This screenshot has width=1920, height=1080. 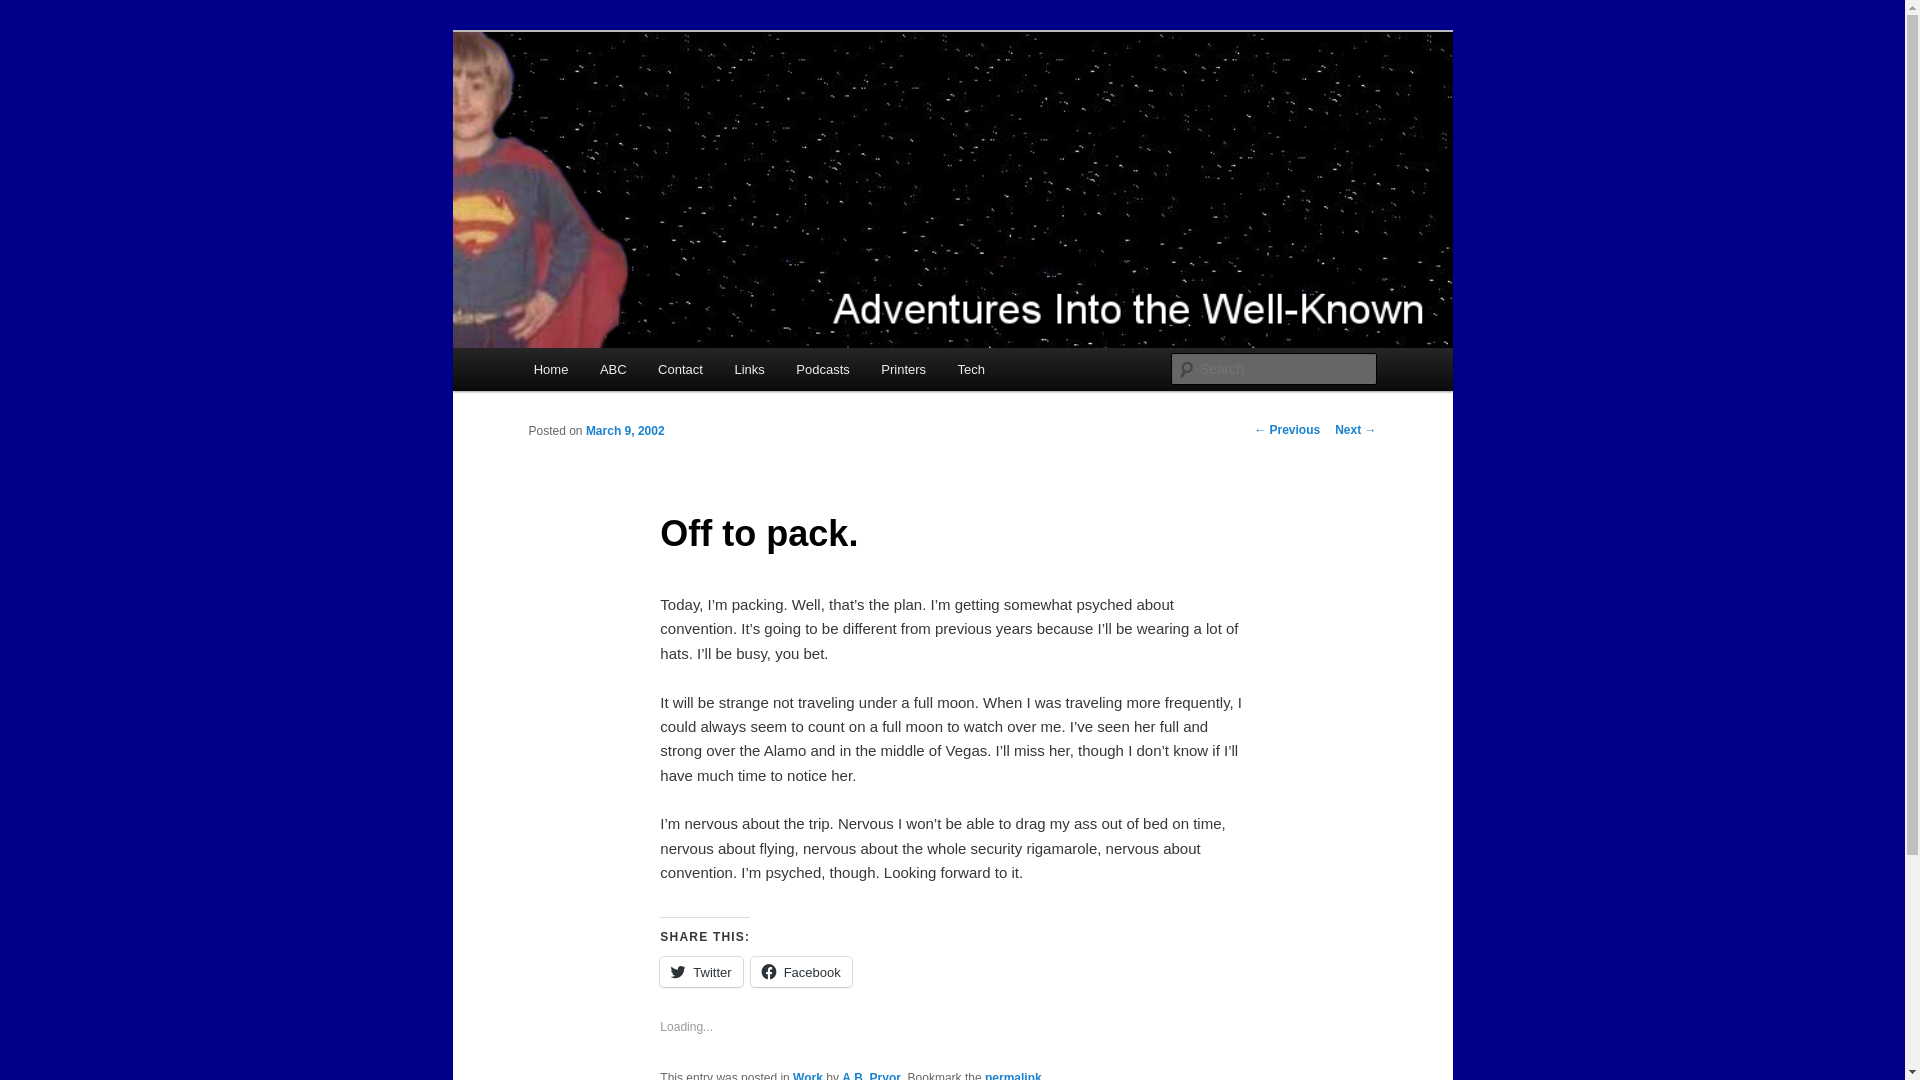 I want to click on Contact, so click(x=680, y=368).